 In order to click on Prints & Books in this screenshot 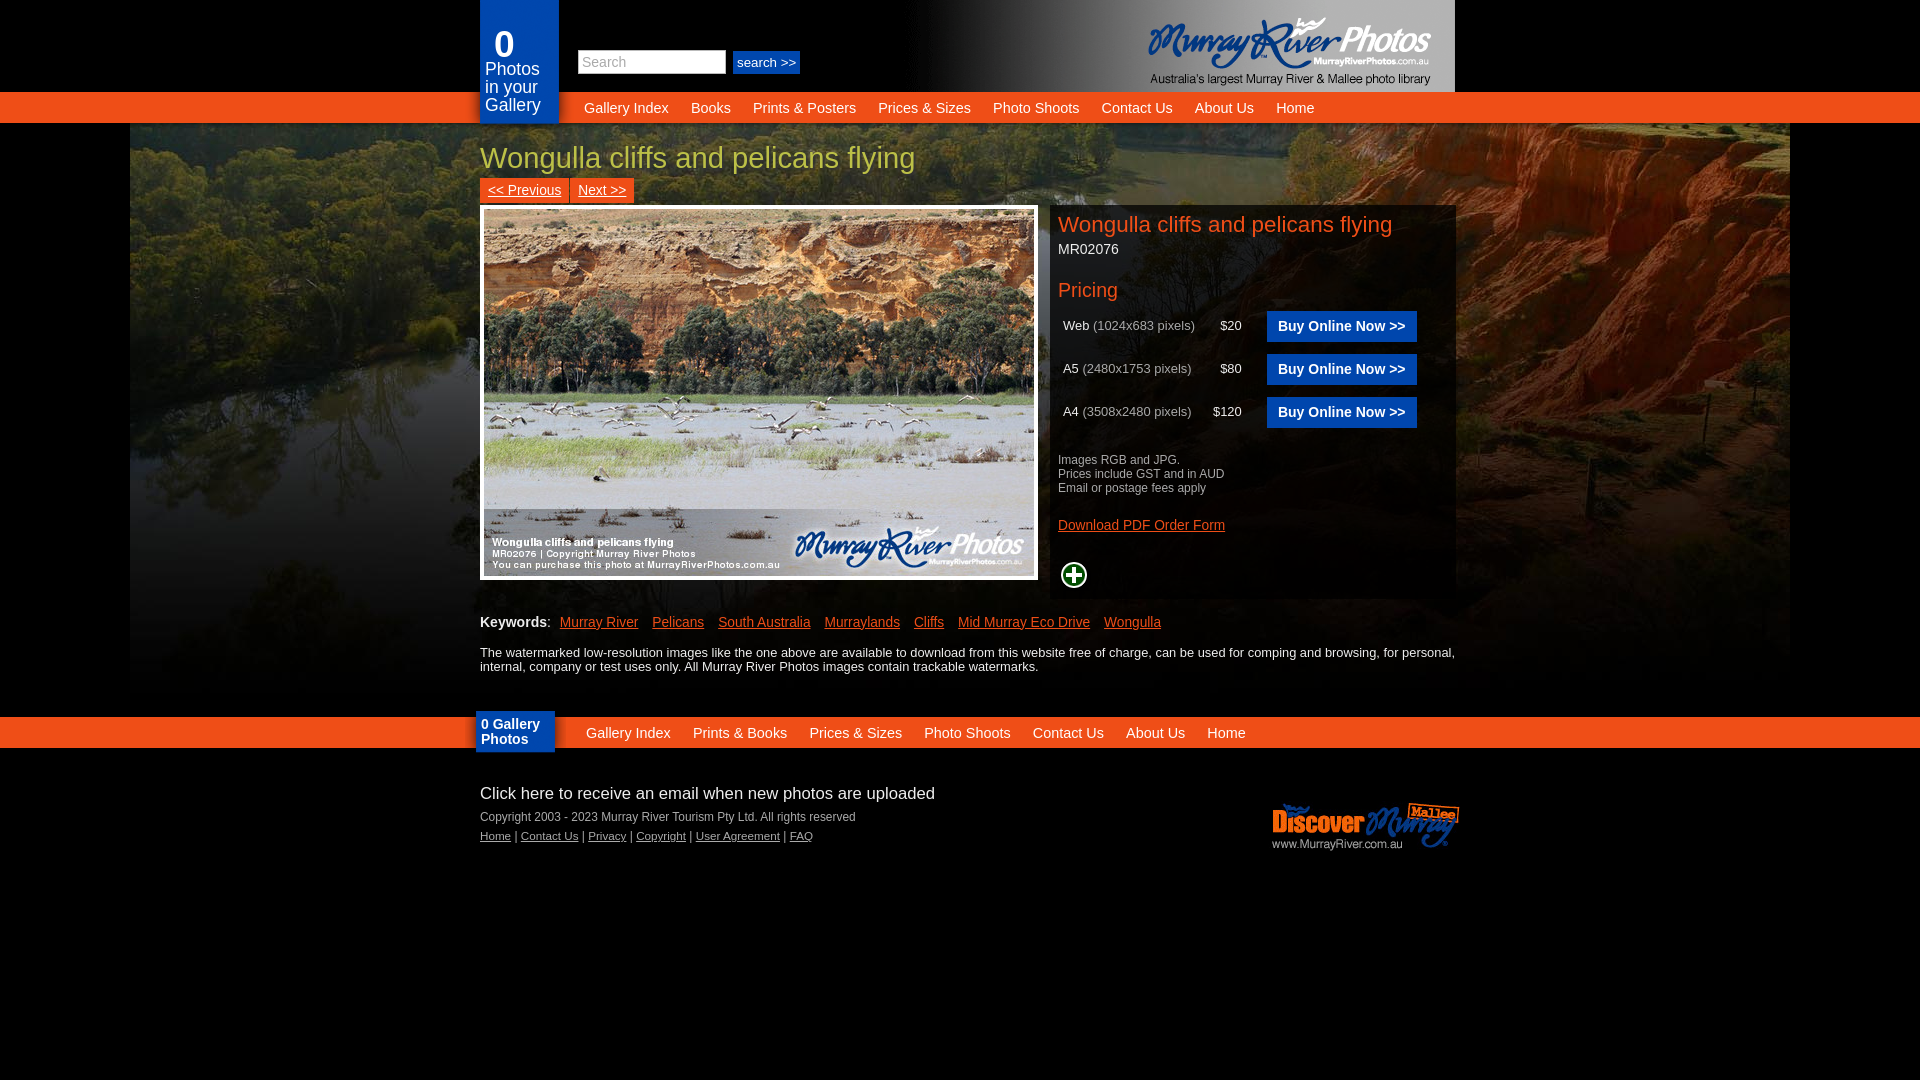, I will do `click(740, 732)`.